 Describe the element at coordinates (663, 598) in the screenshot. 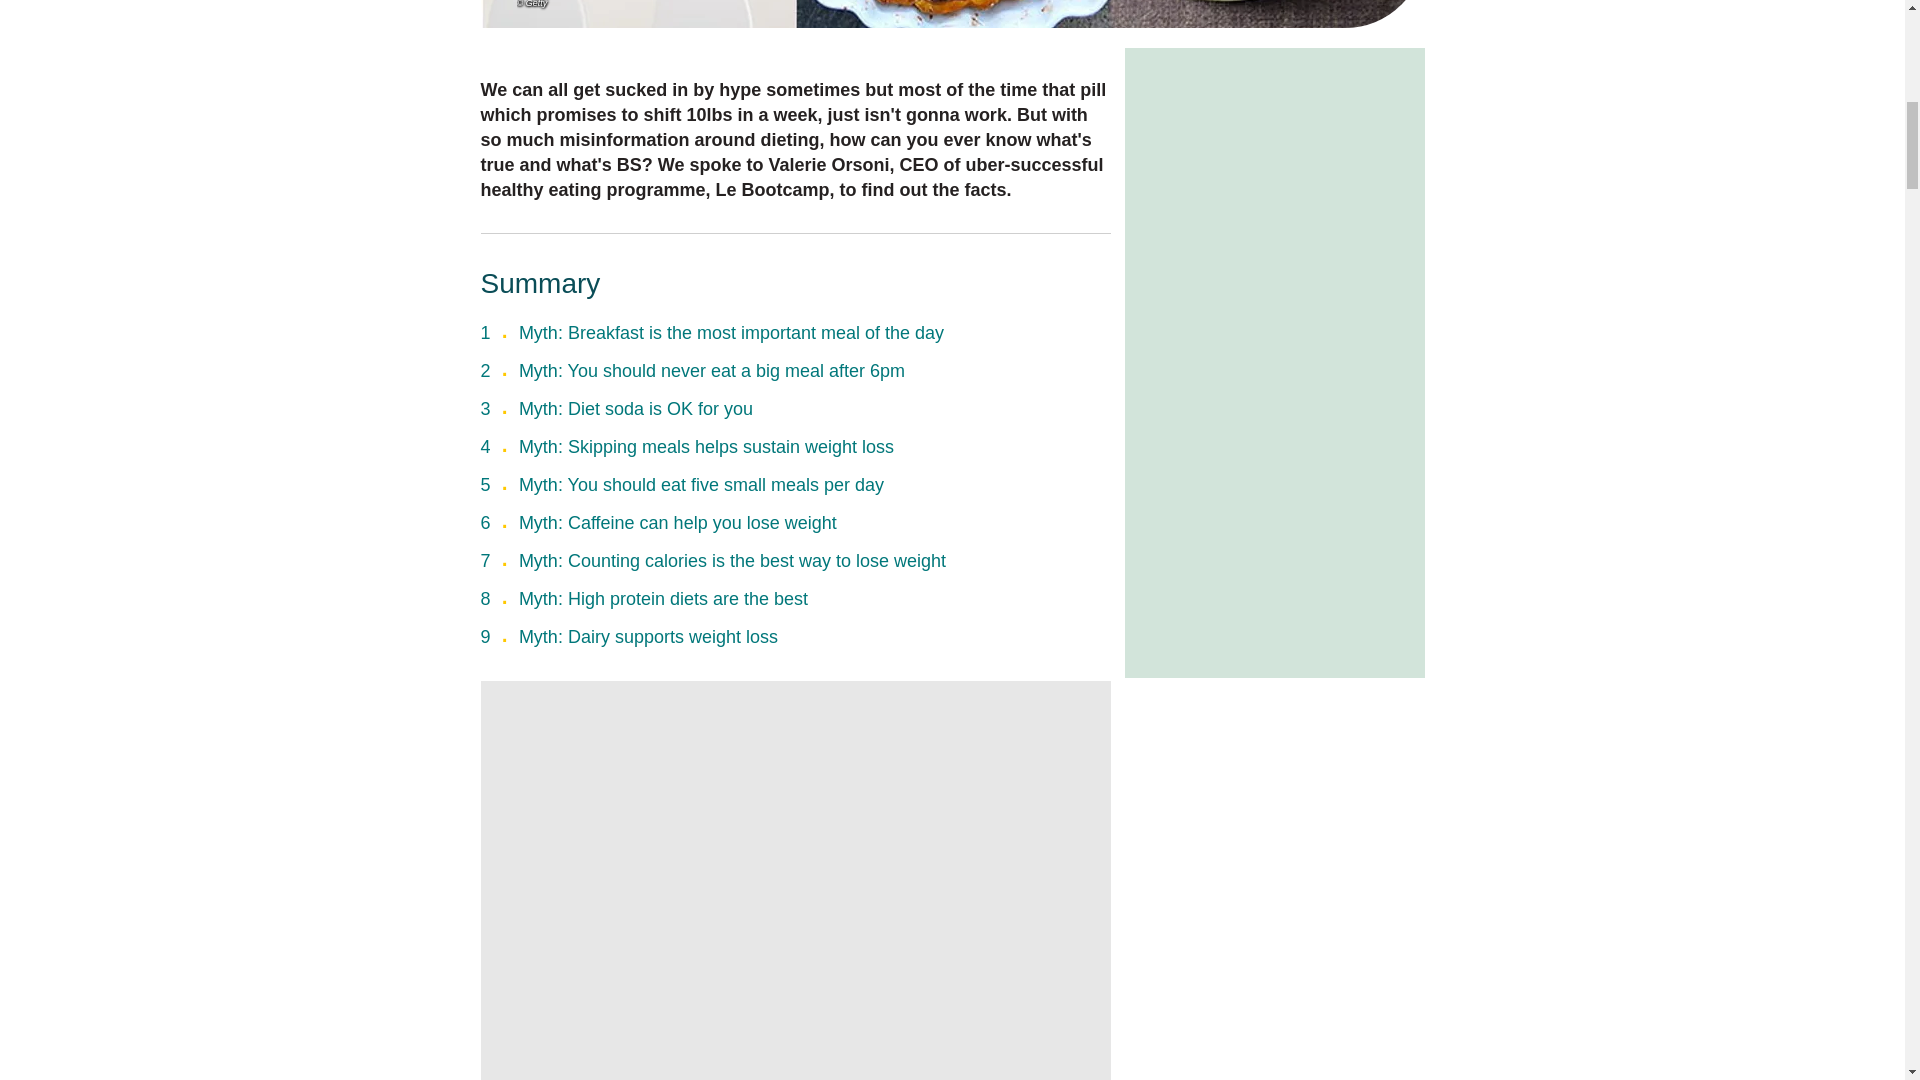

I see `Myth: High protein diets are the best` at that location.